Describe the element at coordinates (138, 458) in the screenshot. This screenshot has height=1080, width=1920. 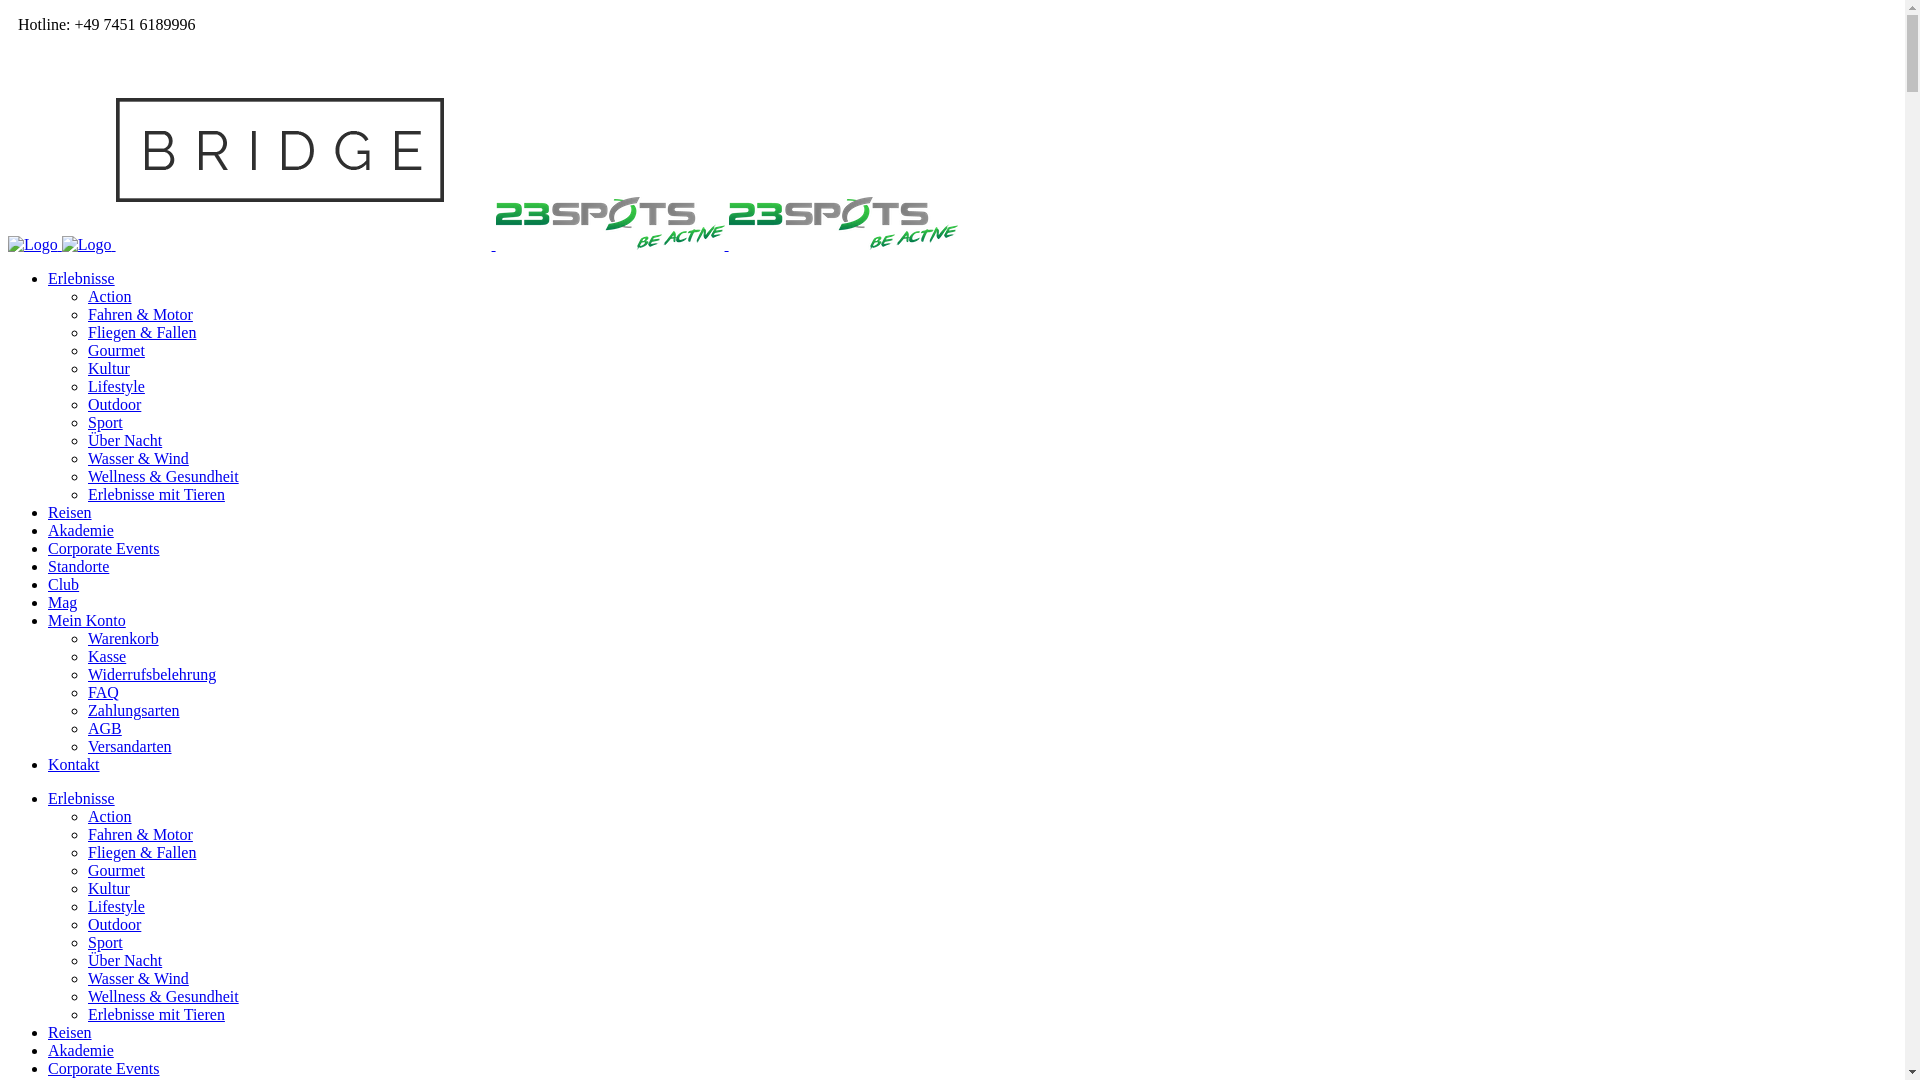
I see `Wasser & Wind` at that location.